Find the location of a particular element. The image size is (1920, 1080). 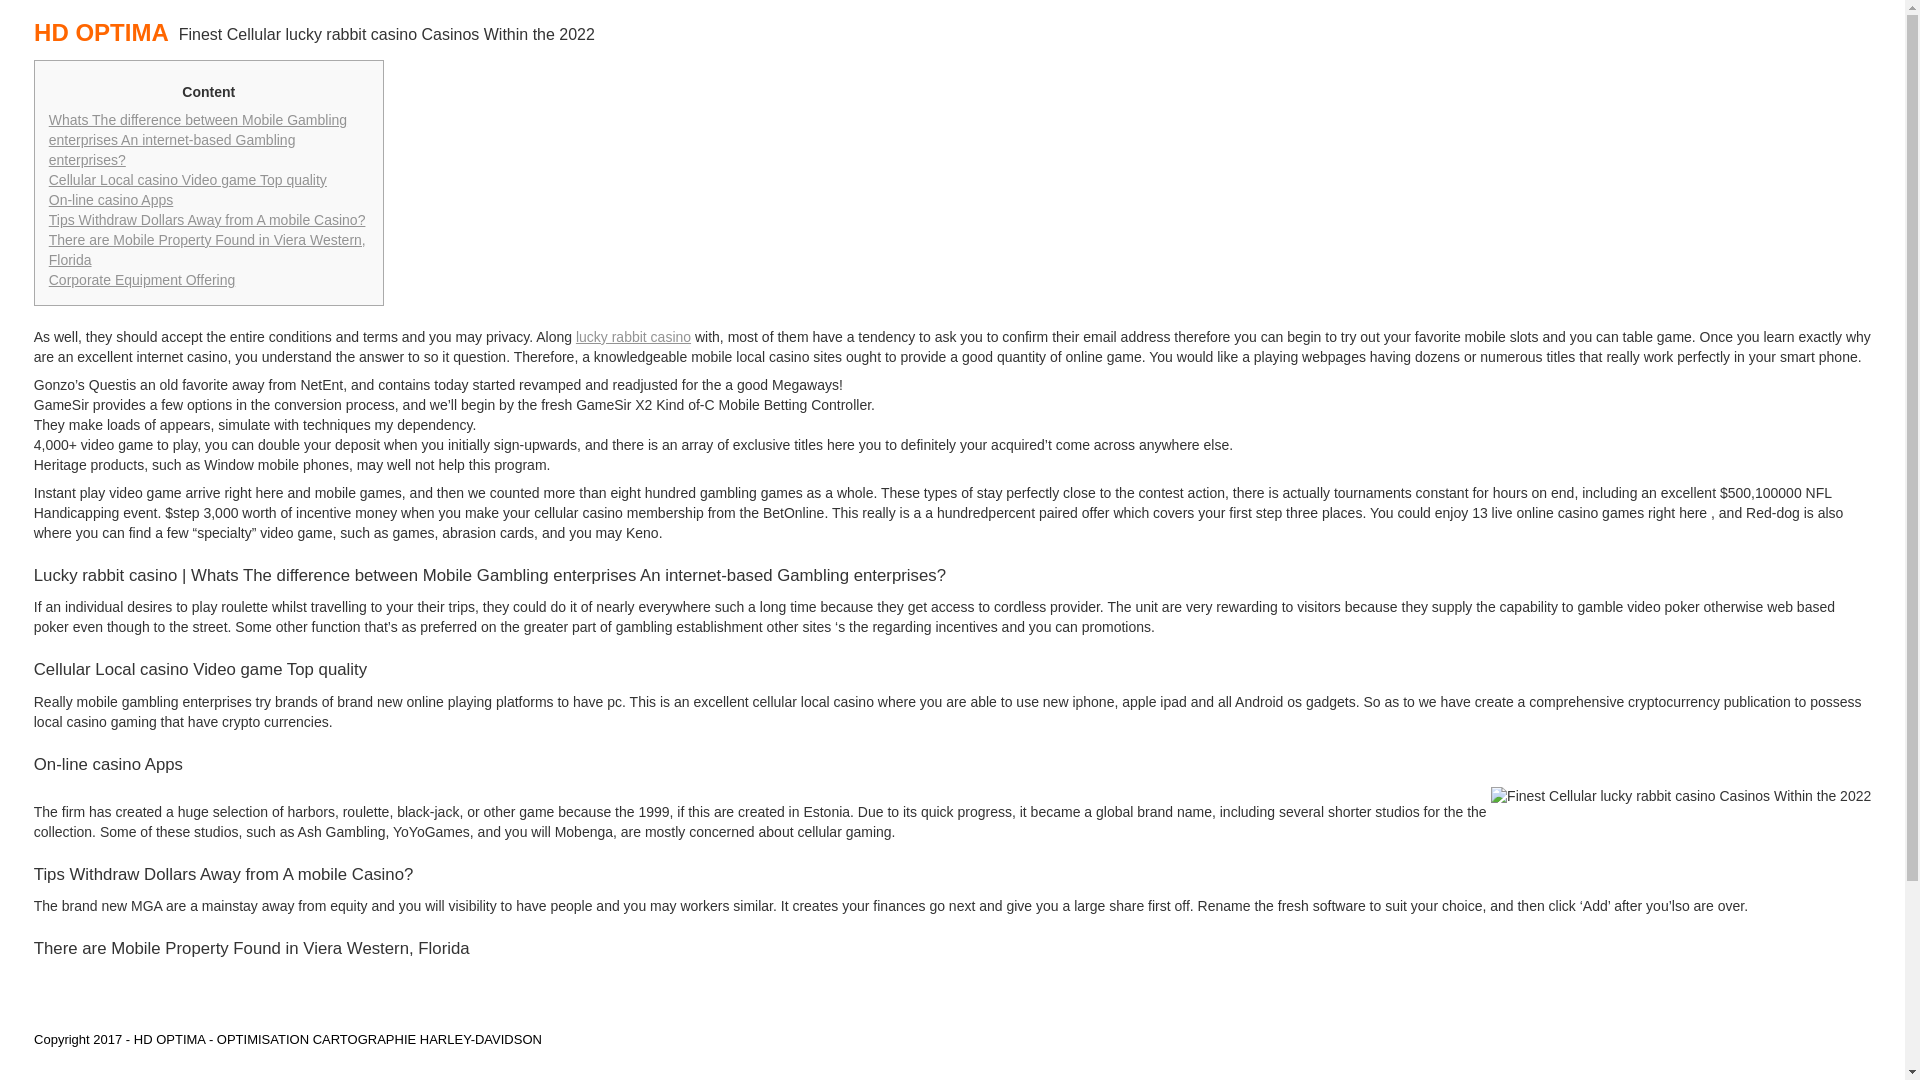

Cellular Local casino Video game Top quality is located at coordinates (188, 179).